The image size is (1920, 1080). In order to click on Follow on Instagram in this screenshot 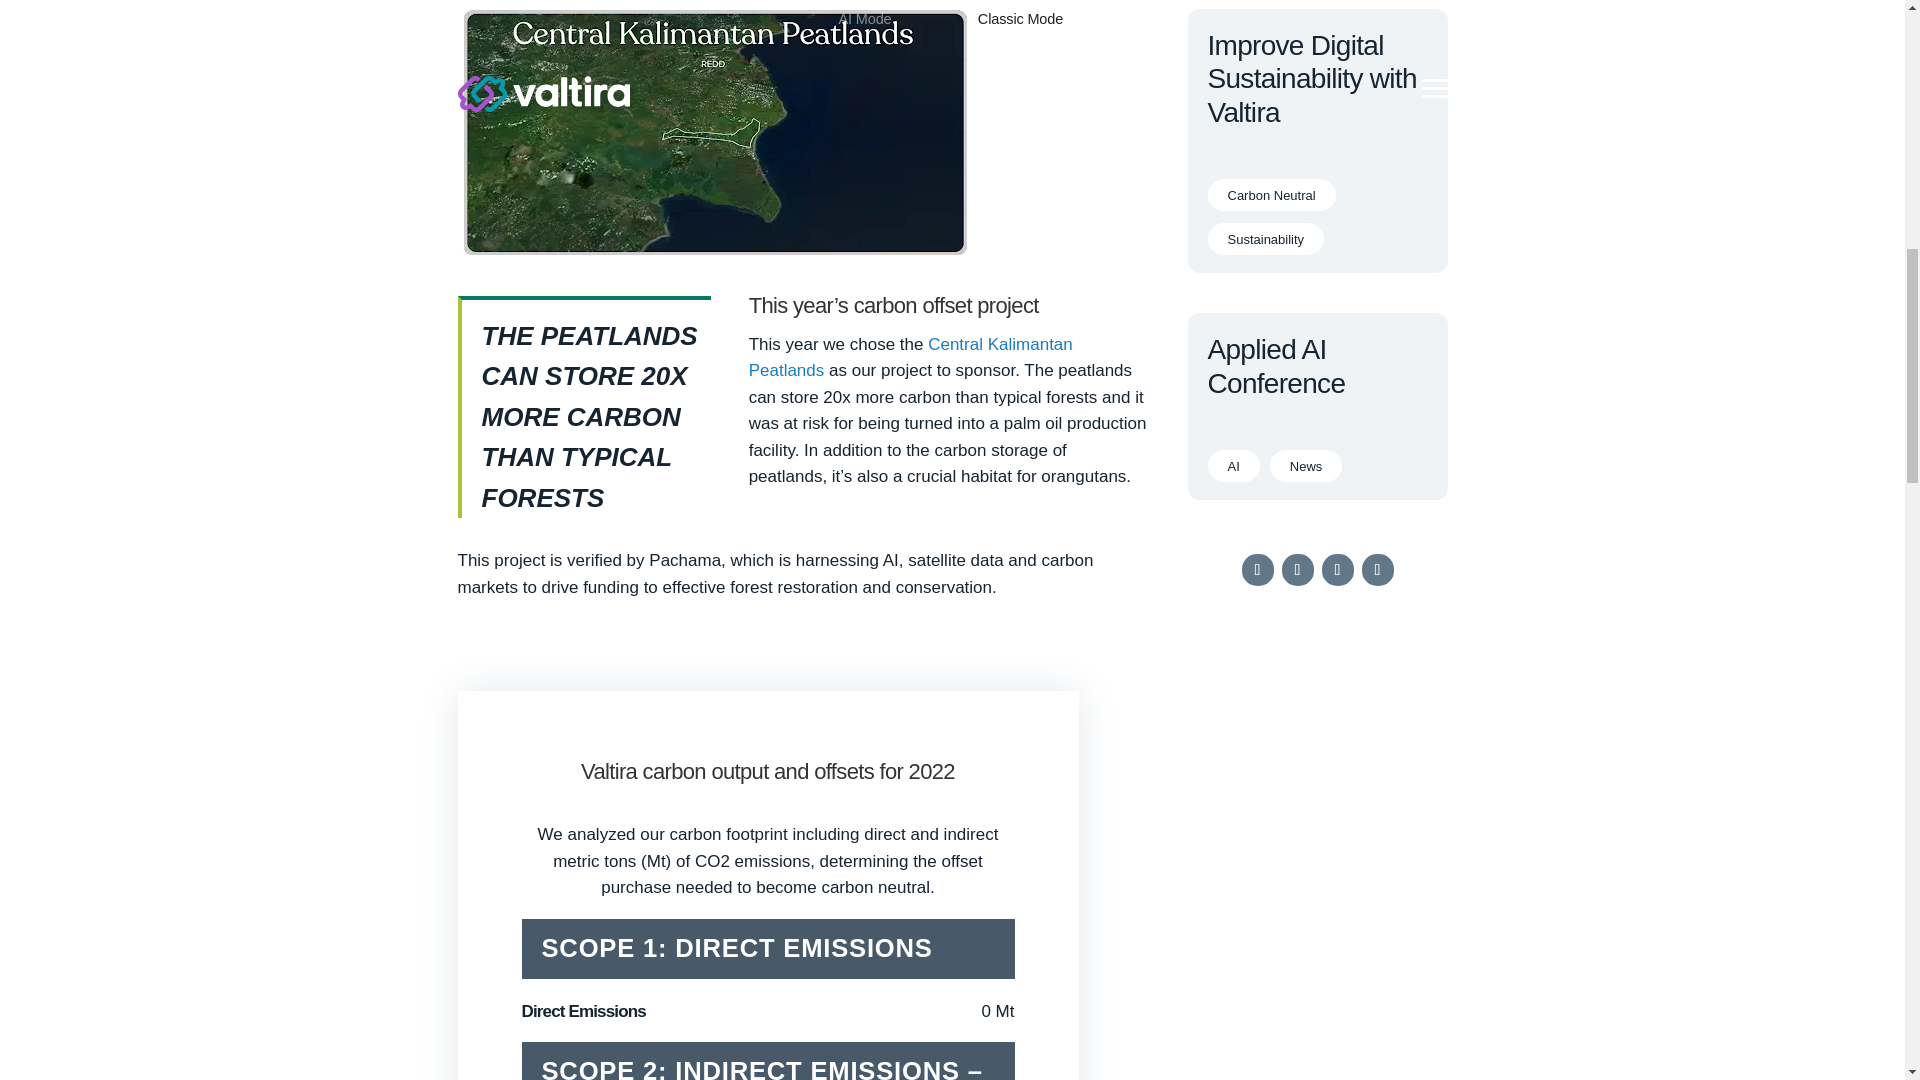, I will do `click(1298, 570)`.